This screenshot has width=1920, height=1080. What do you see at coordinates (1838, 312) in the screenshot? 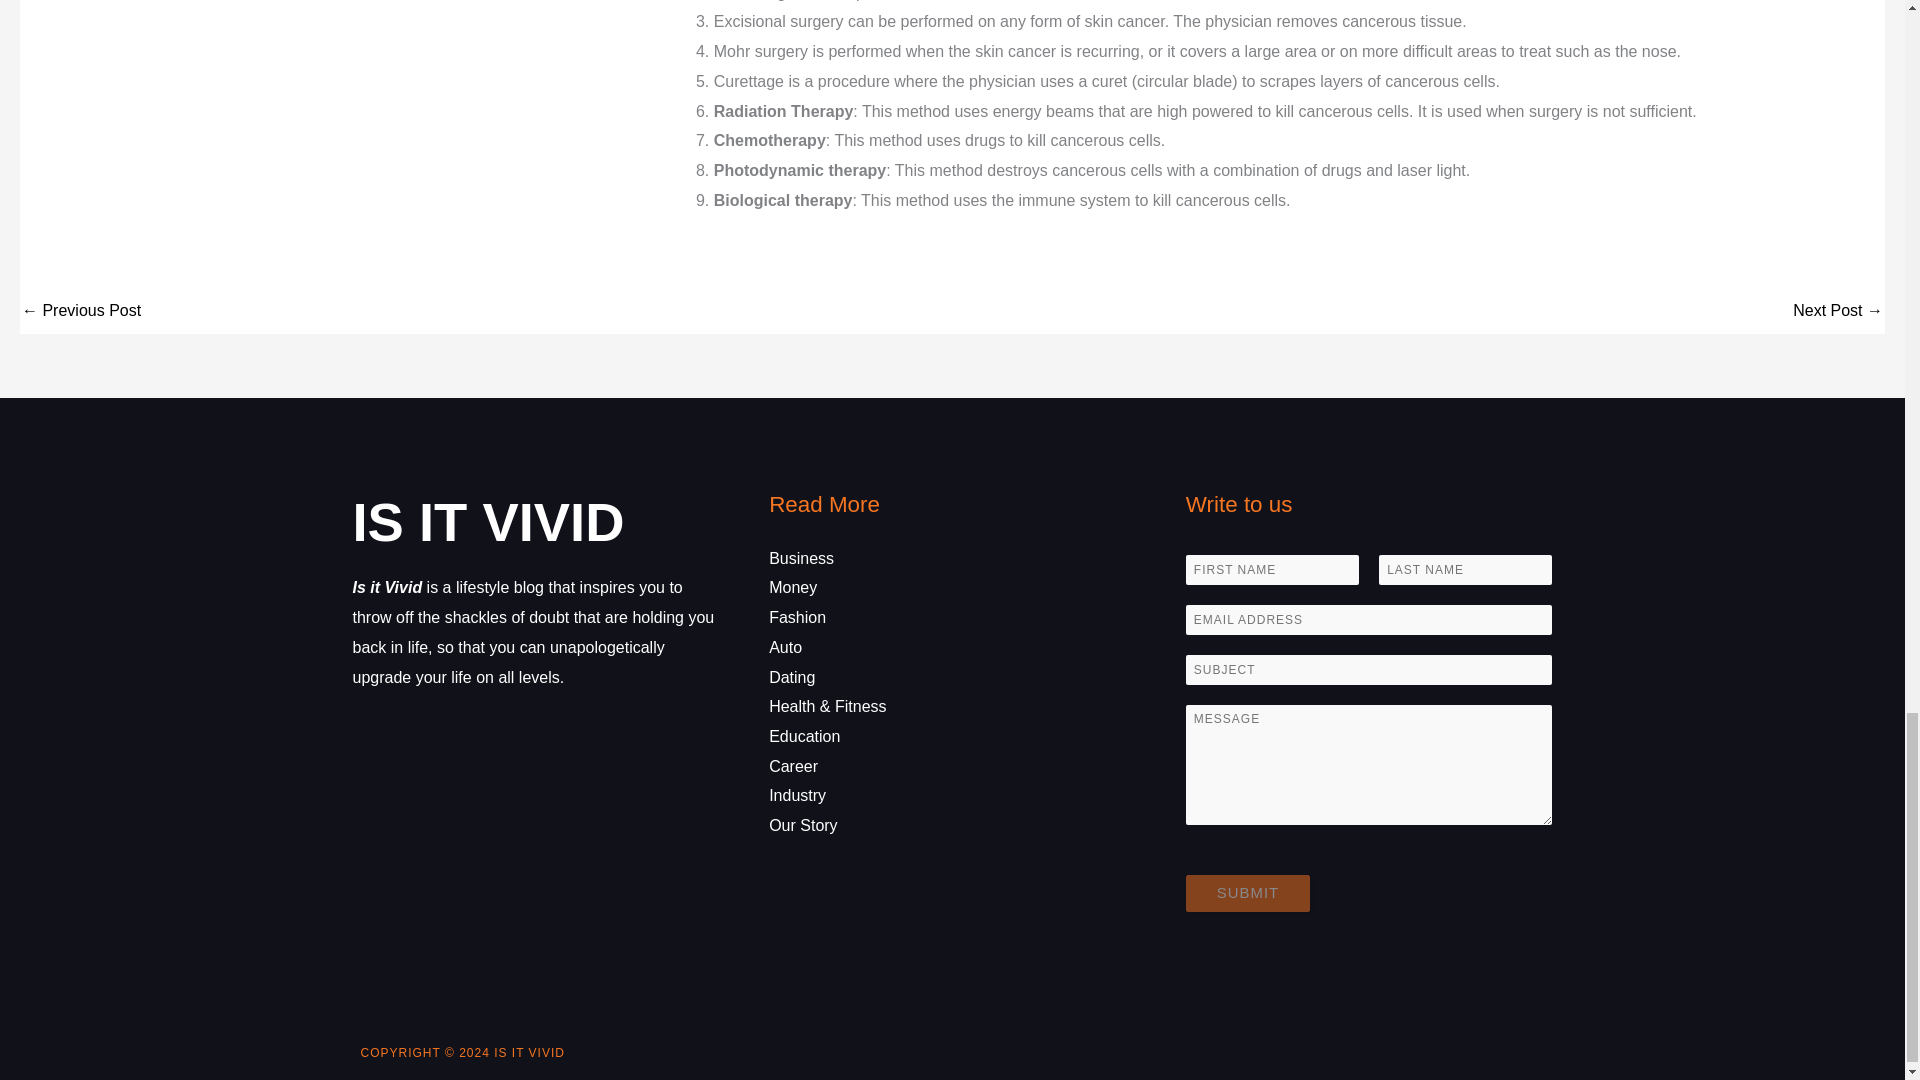
I see `How To Find Companies For Selling Your House` at bounding box center [1838, 312].